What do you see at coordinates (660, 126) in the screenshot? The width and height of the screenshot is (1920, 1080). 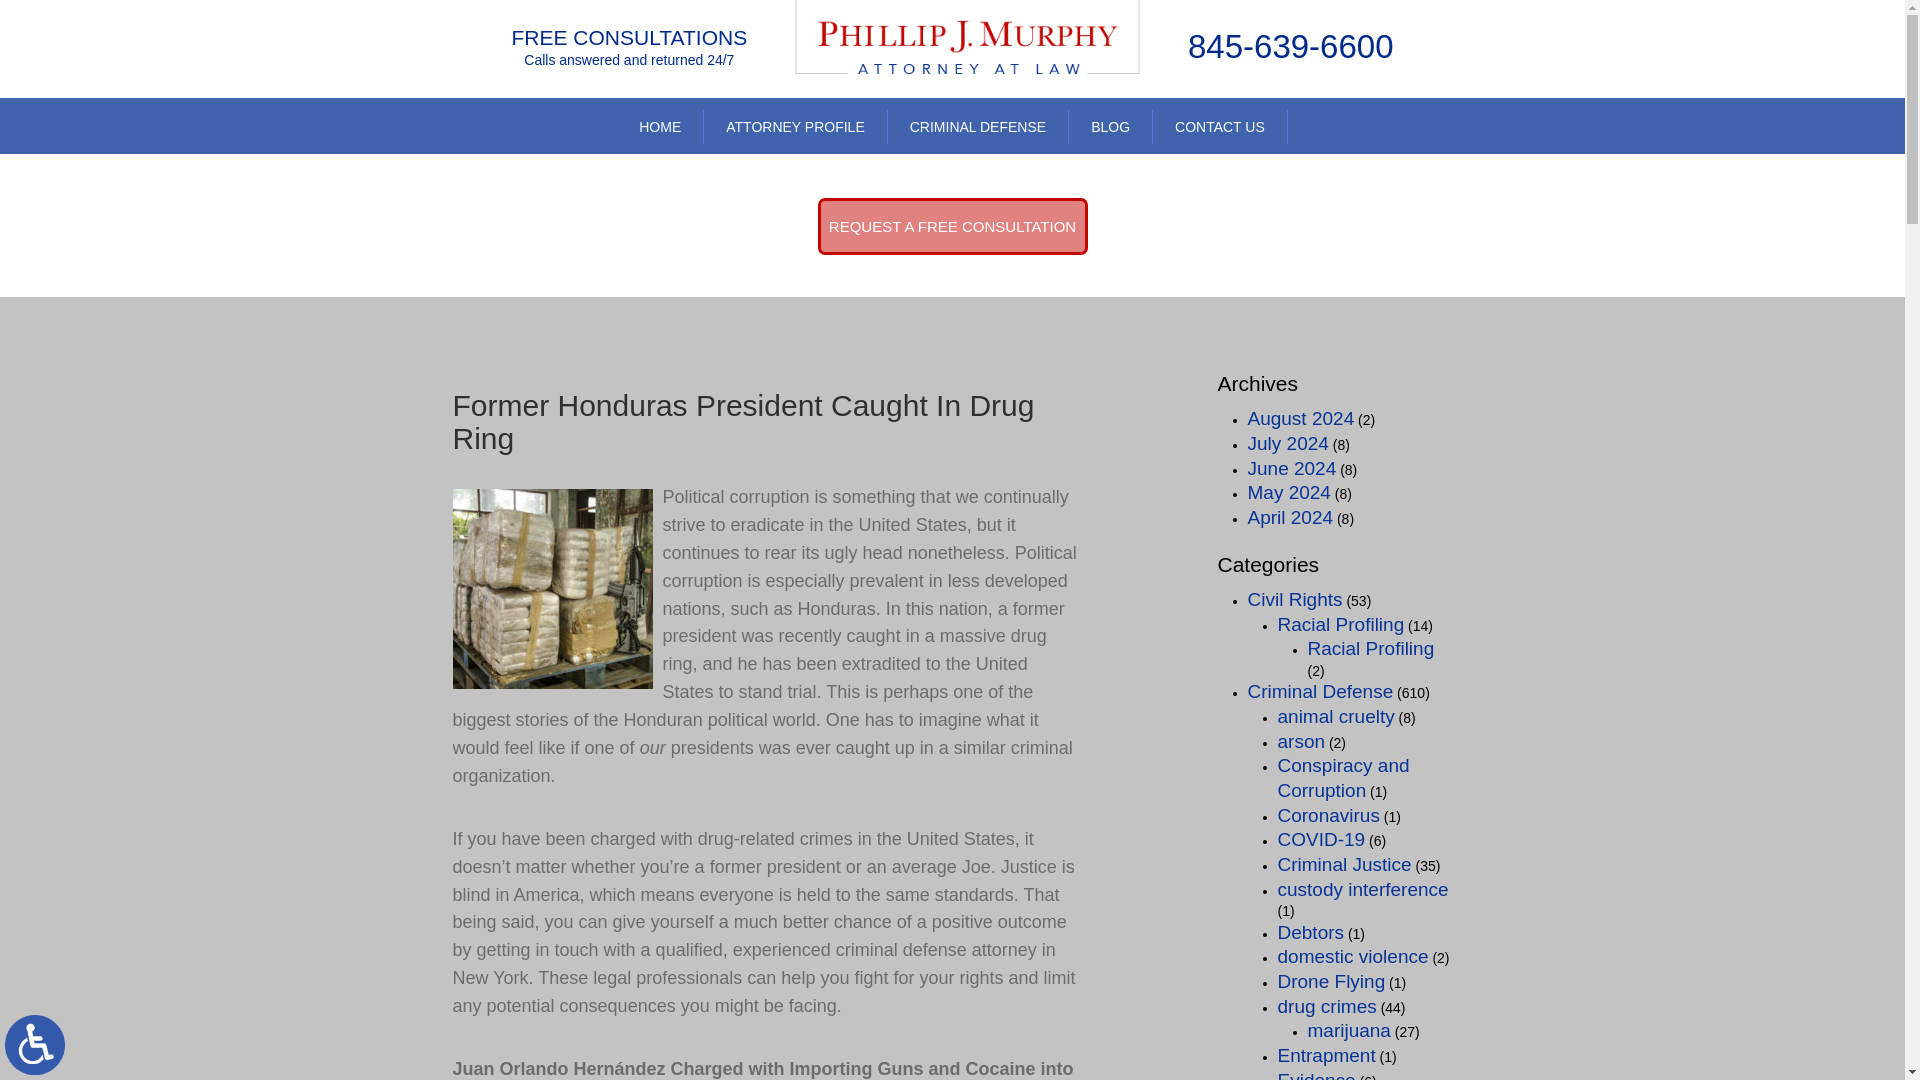 I see `HOME` at bounding box center [660, 126].